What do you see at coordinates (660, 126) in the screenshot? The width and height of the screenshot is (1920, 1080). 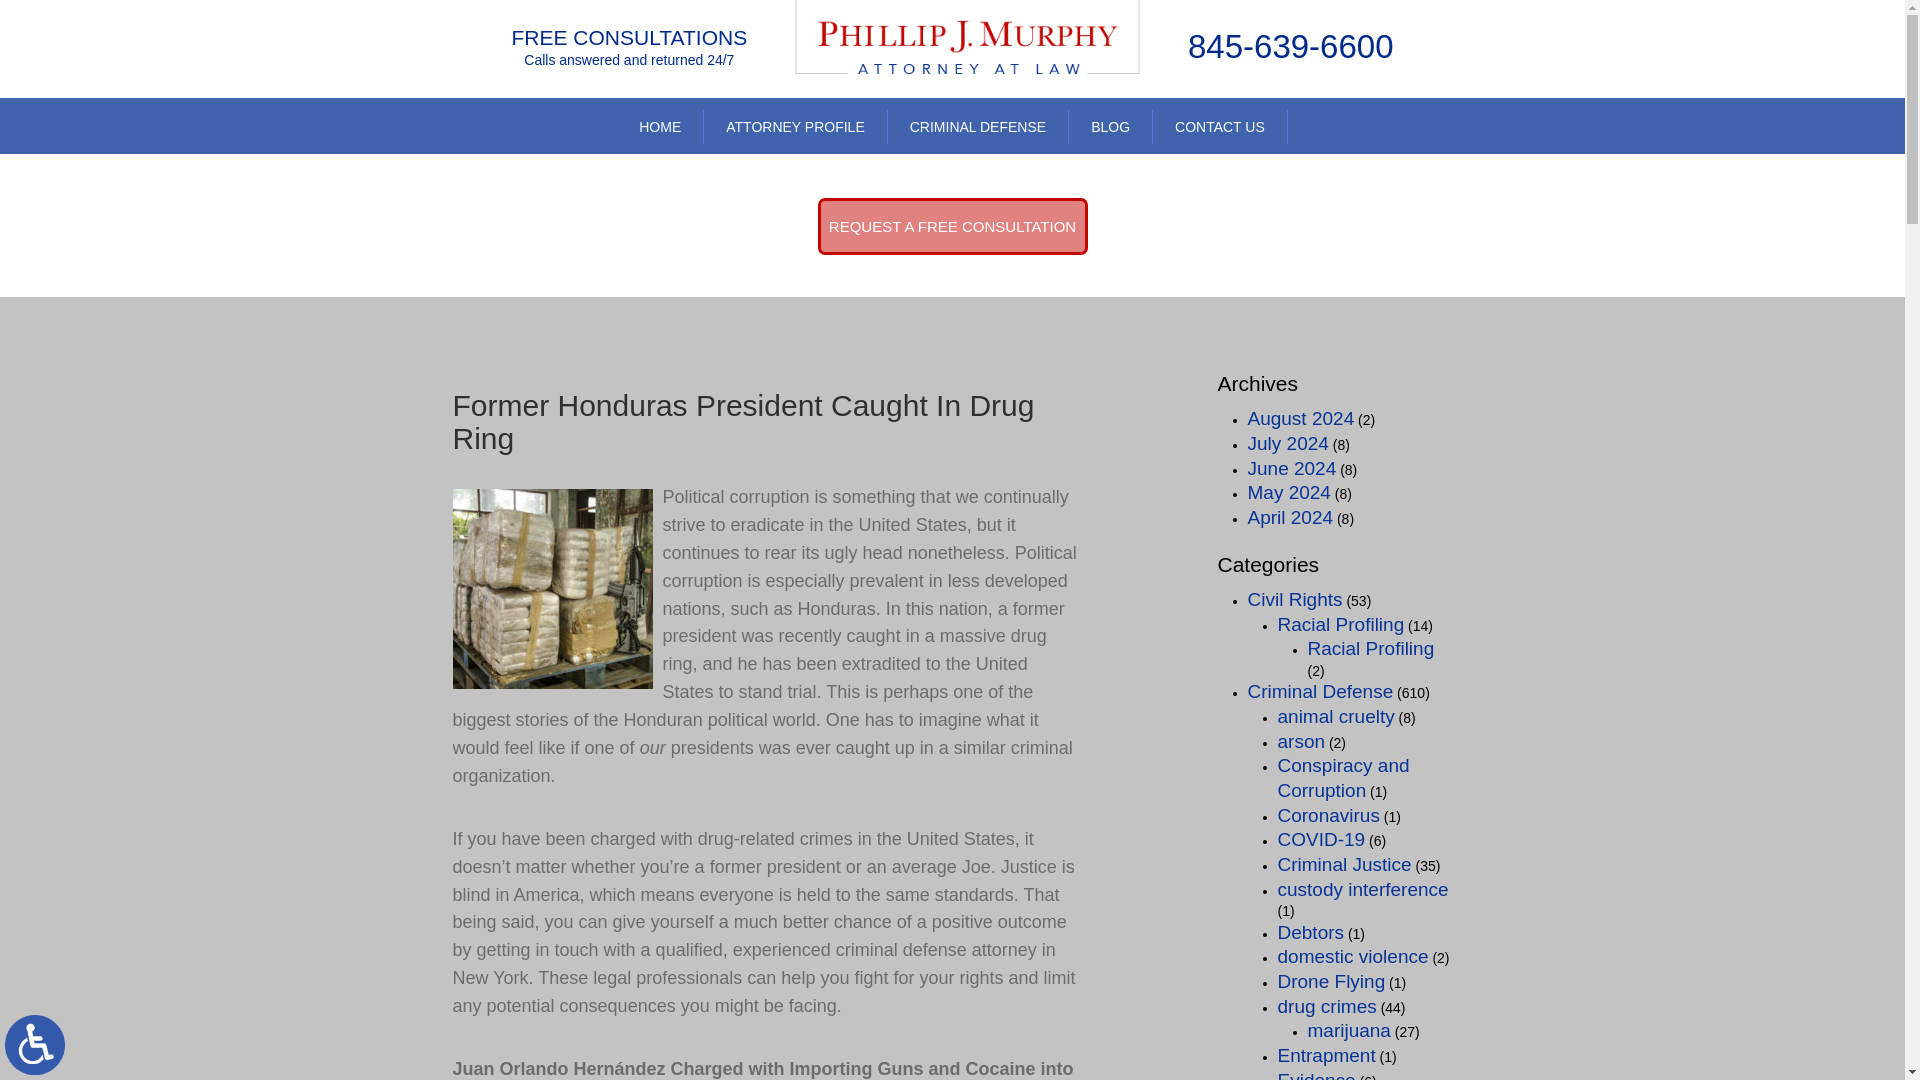 I see `HOME` at bounding box center [660, 126].